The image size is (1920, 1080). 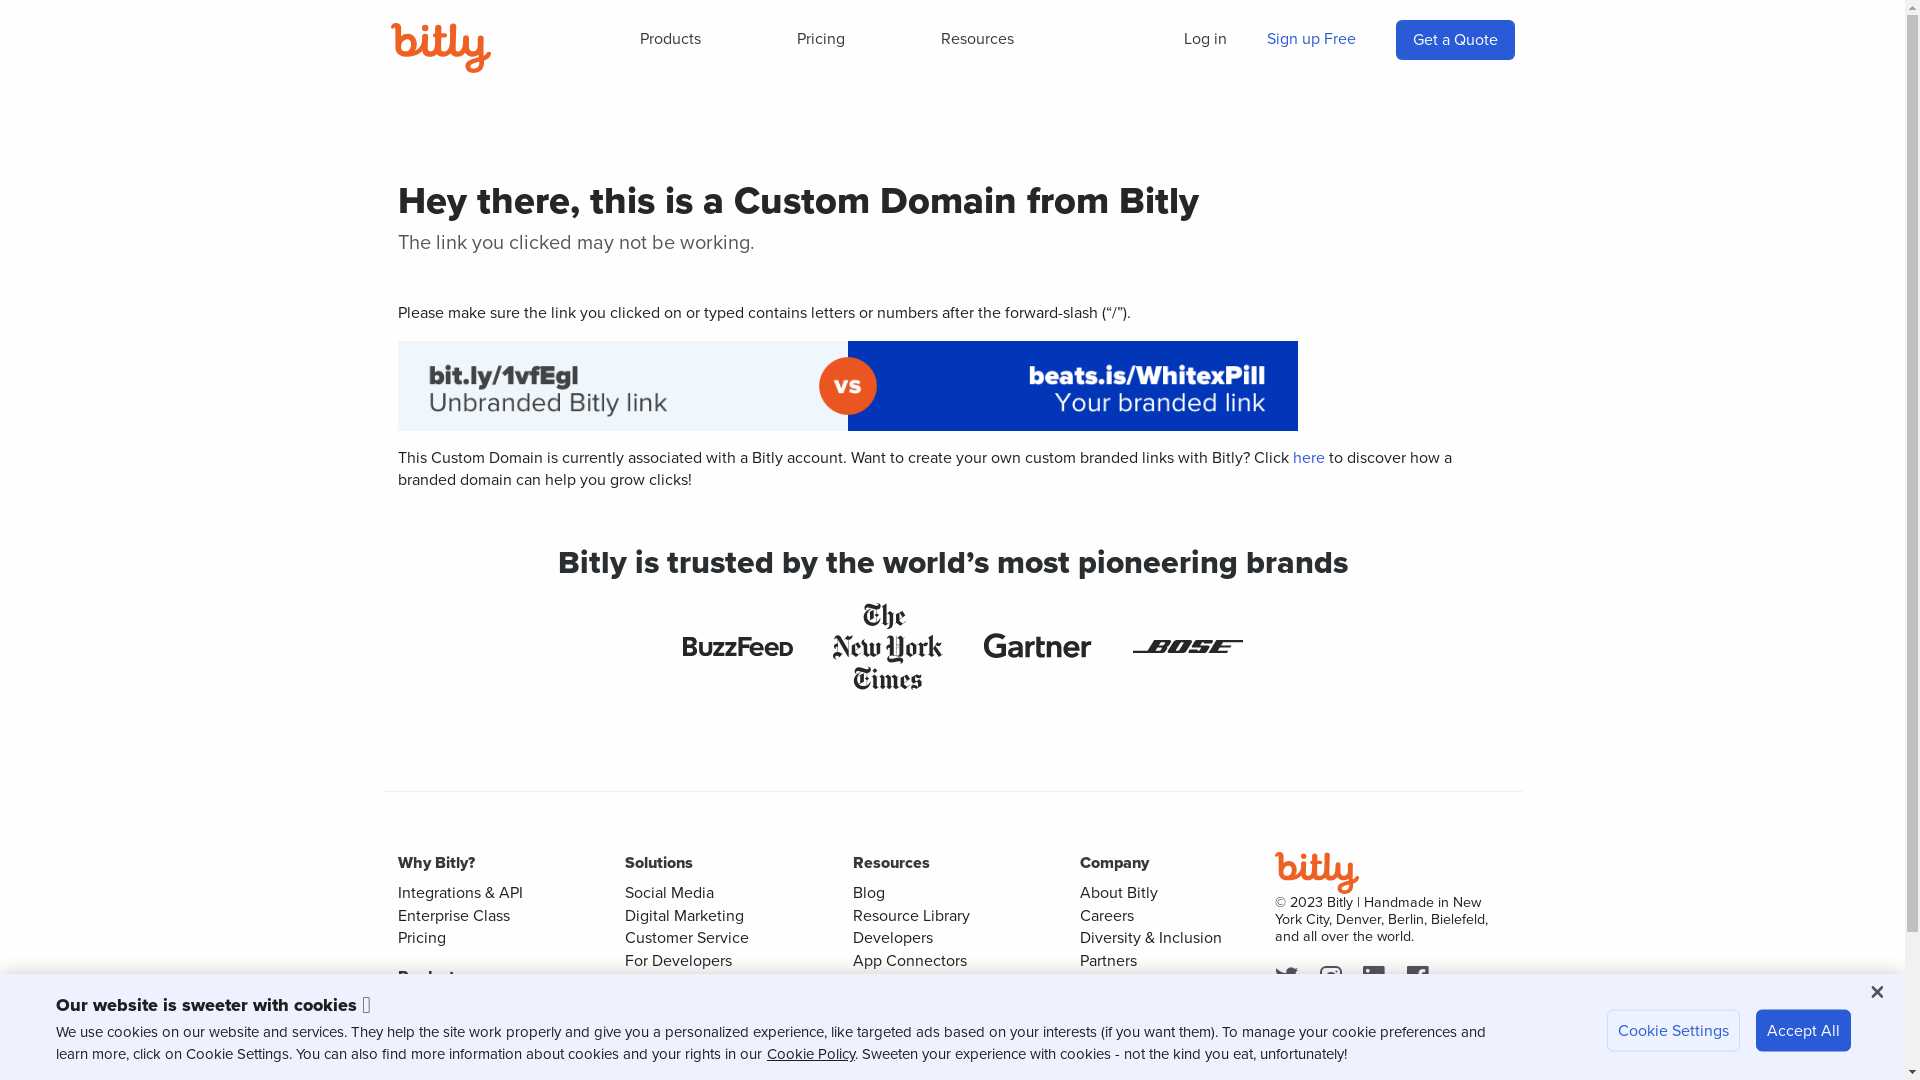 I want to click on Careers, so click(x=1107, y=916).